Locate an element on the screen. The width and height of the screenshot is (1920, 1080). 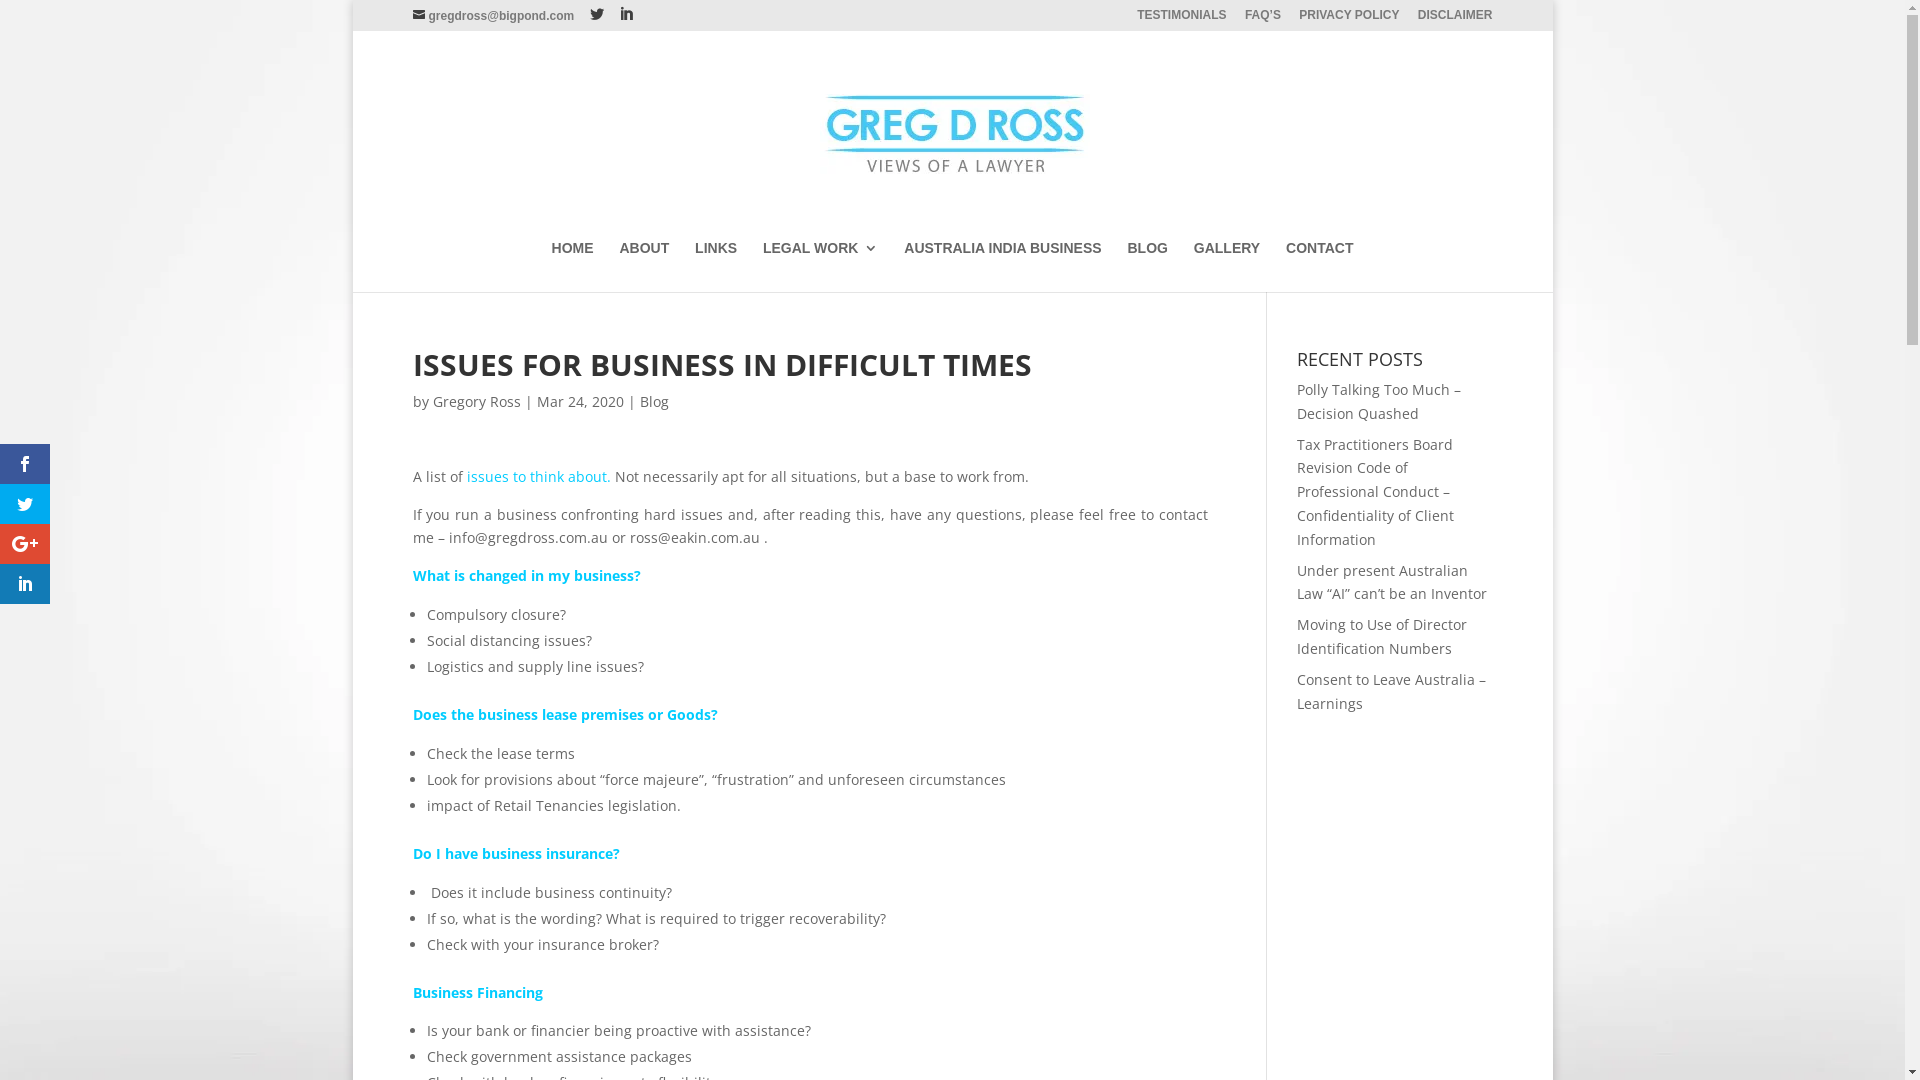
DISCLAIMER is located at coordinates (1456, 20).